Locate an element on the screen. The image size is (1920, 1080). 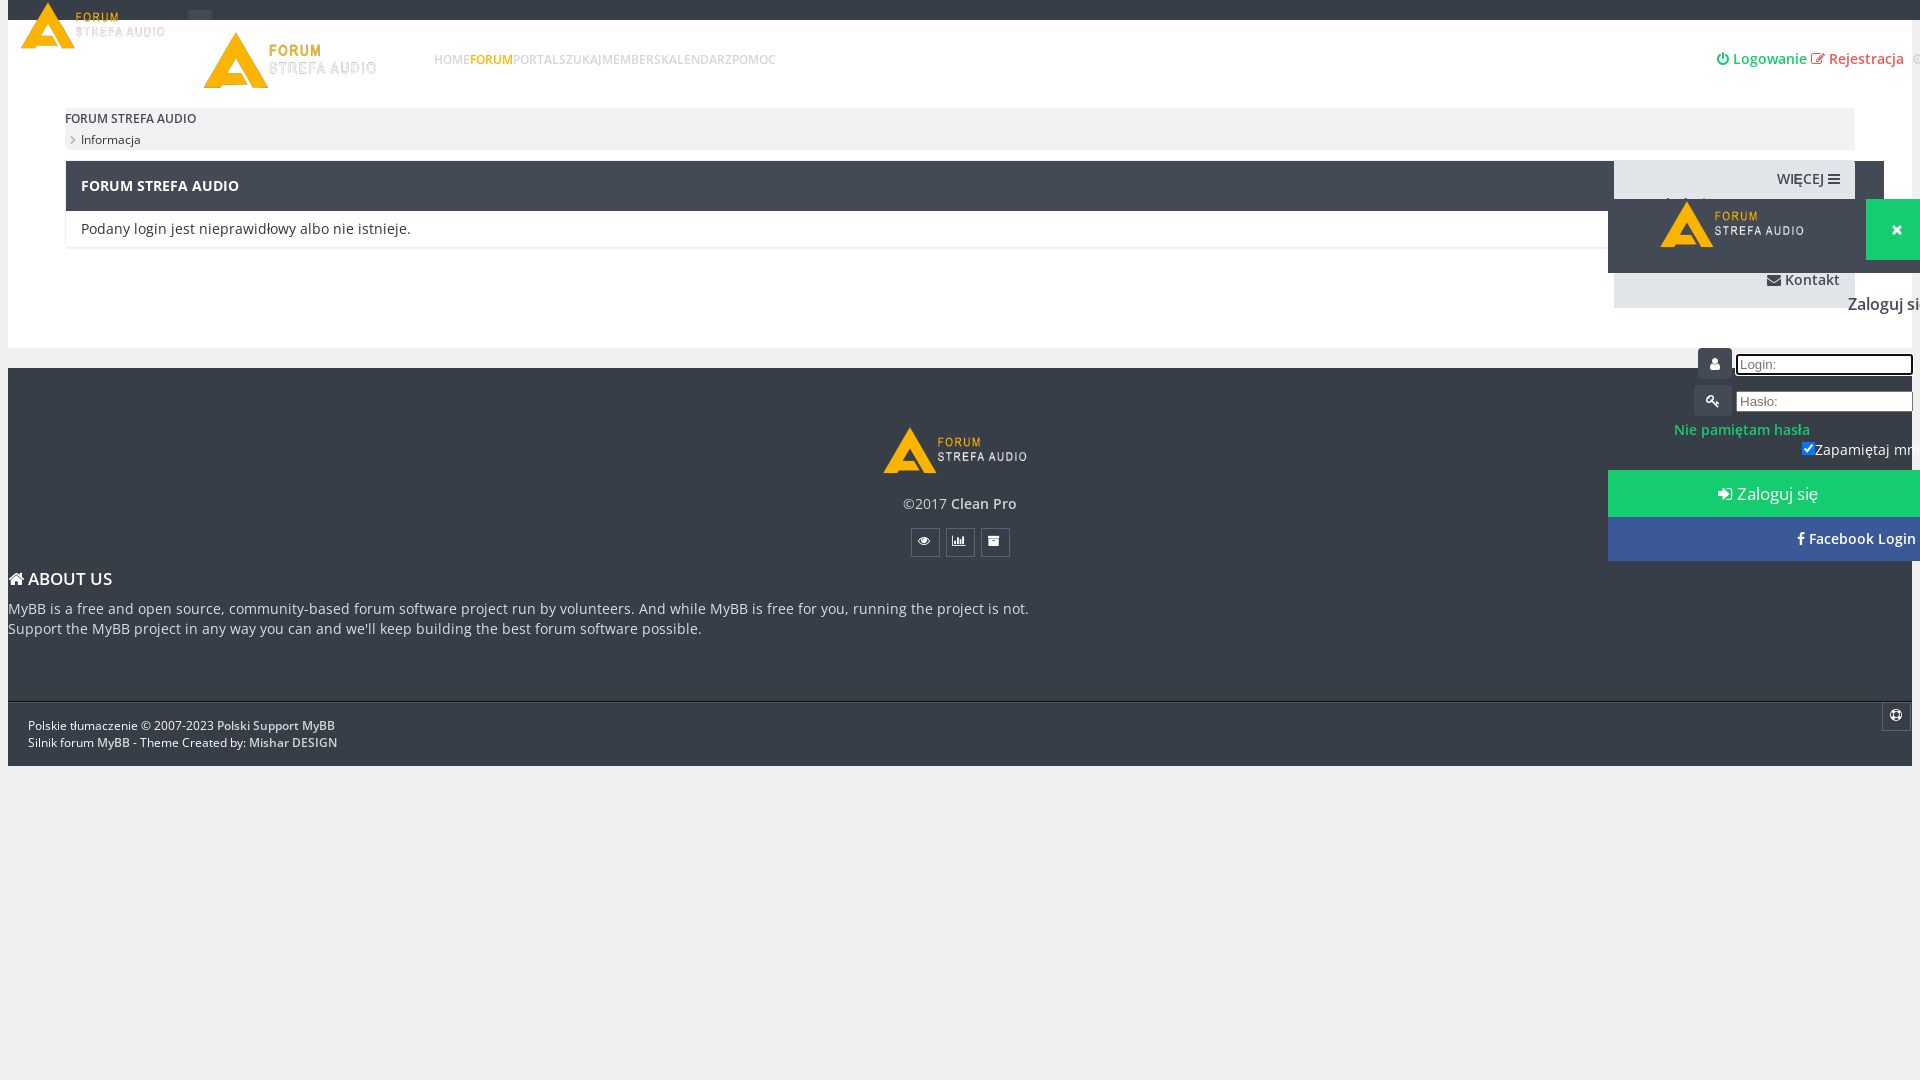
MyBB is located at coordinates (114, 742).